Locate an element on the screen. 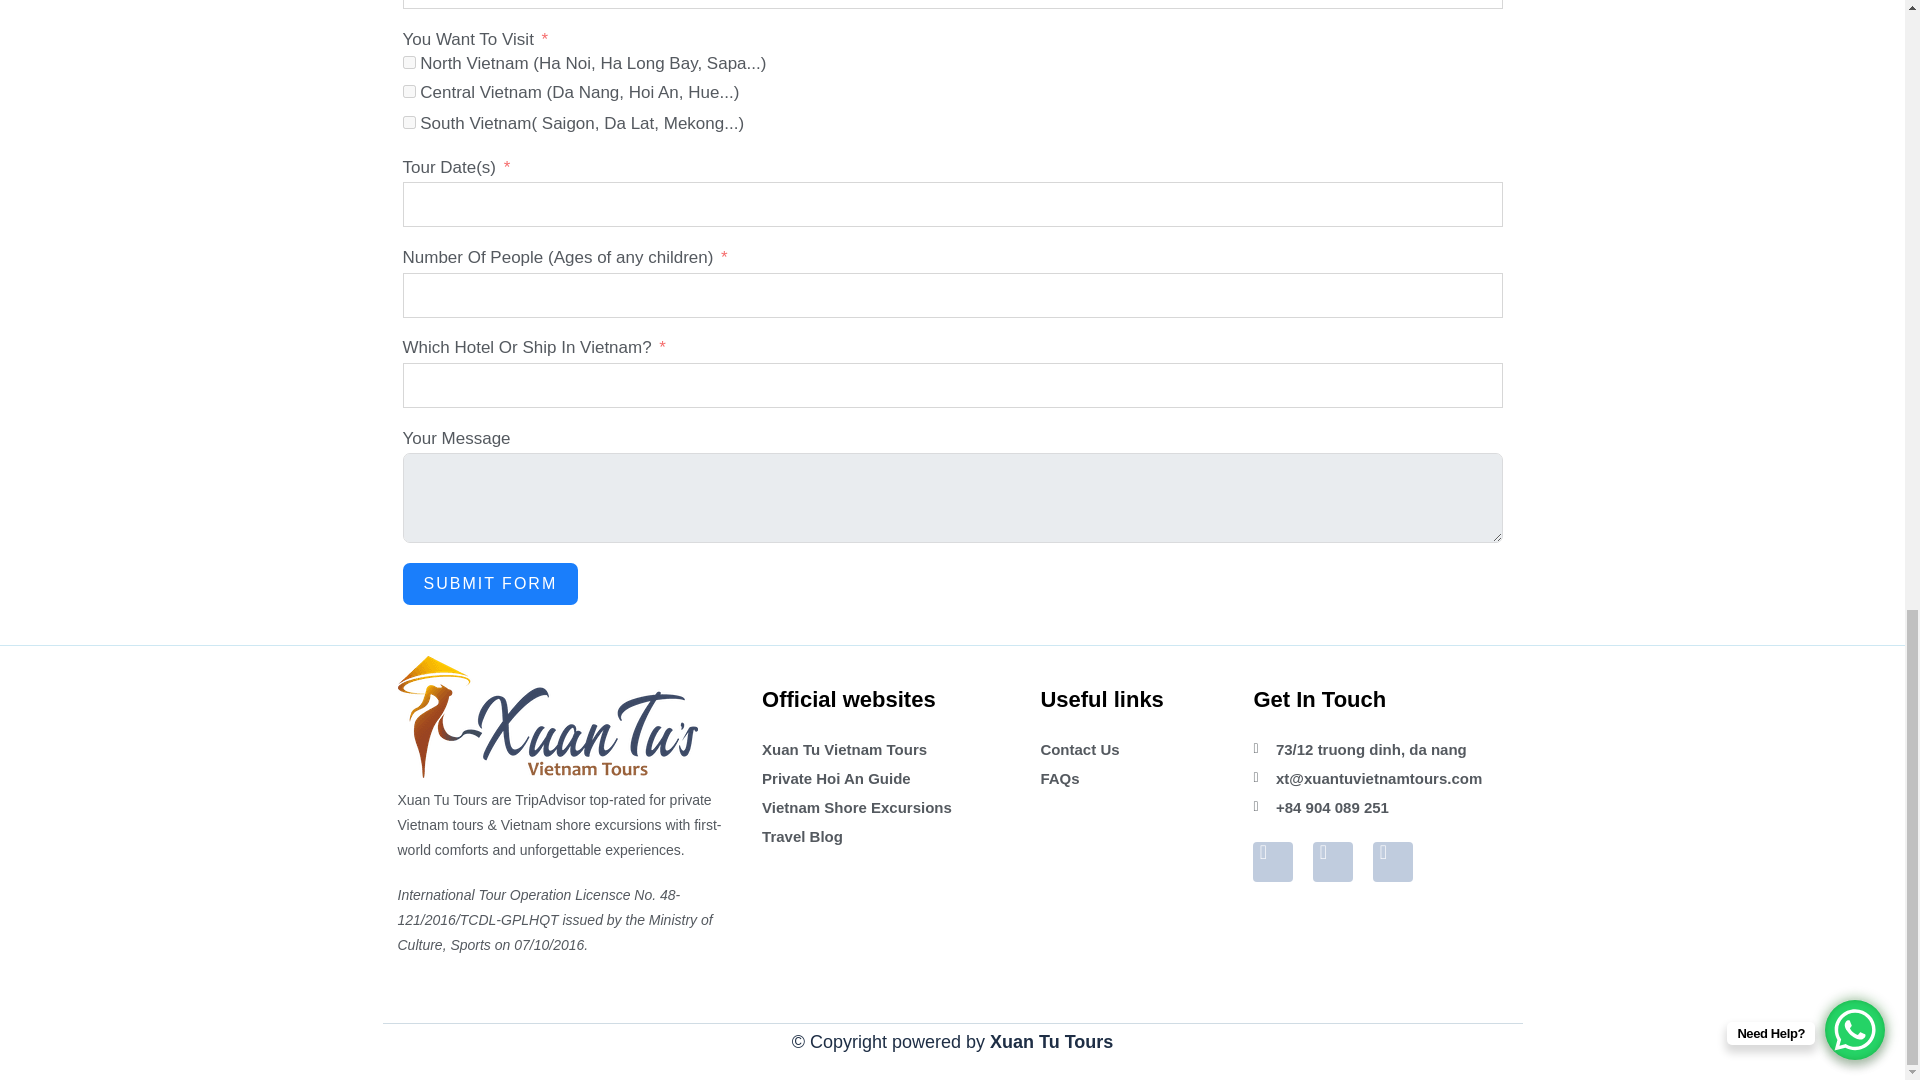 The width and height of the screenshot is (1920, 1080). FAQs is located at coordinates (1132, 778).